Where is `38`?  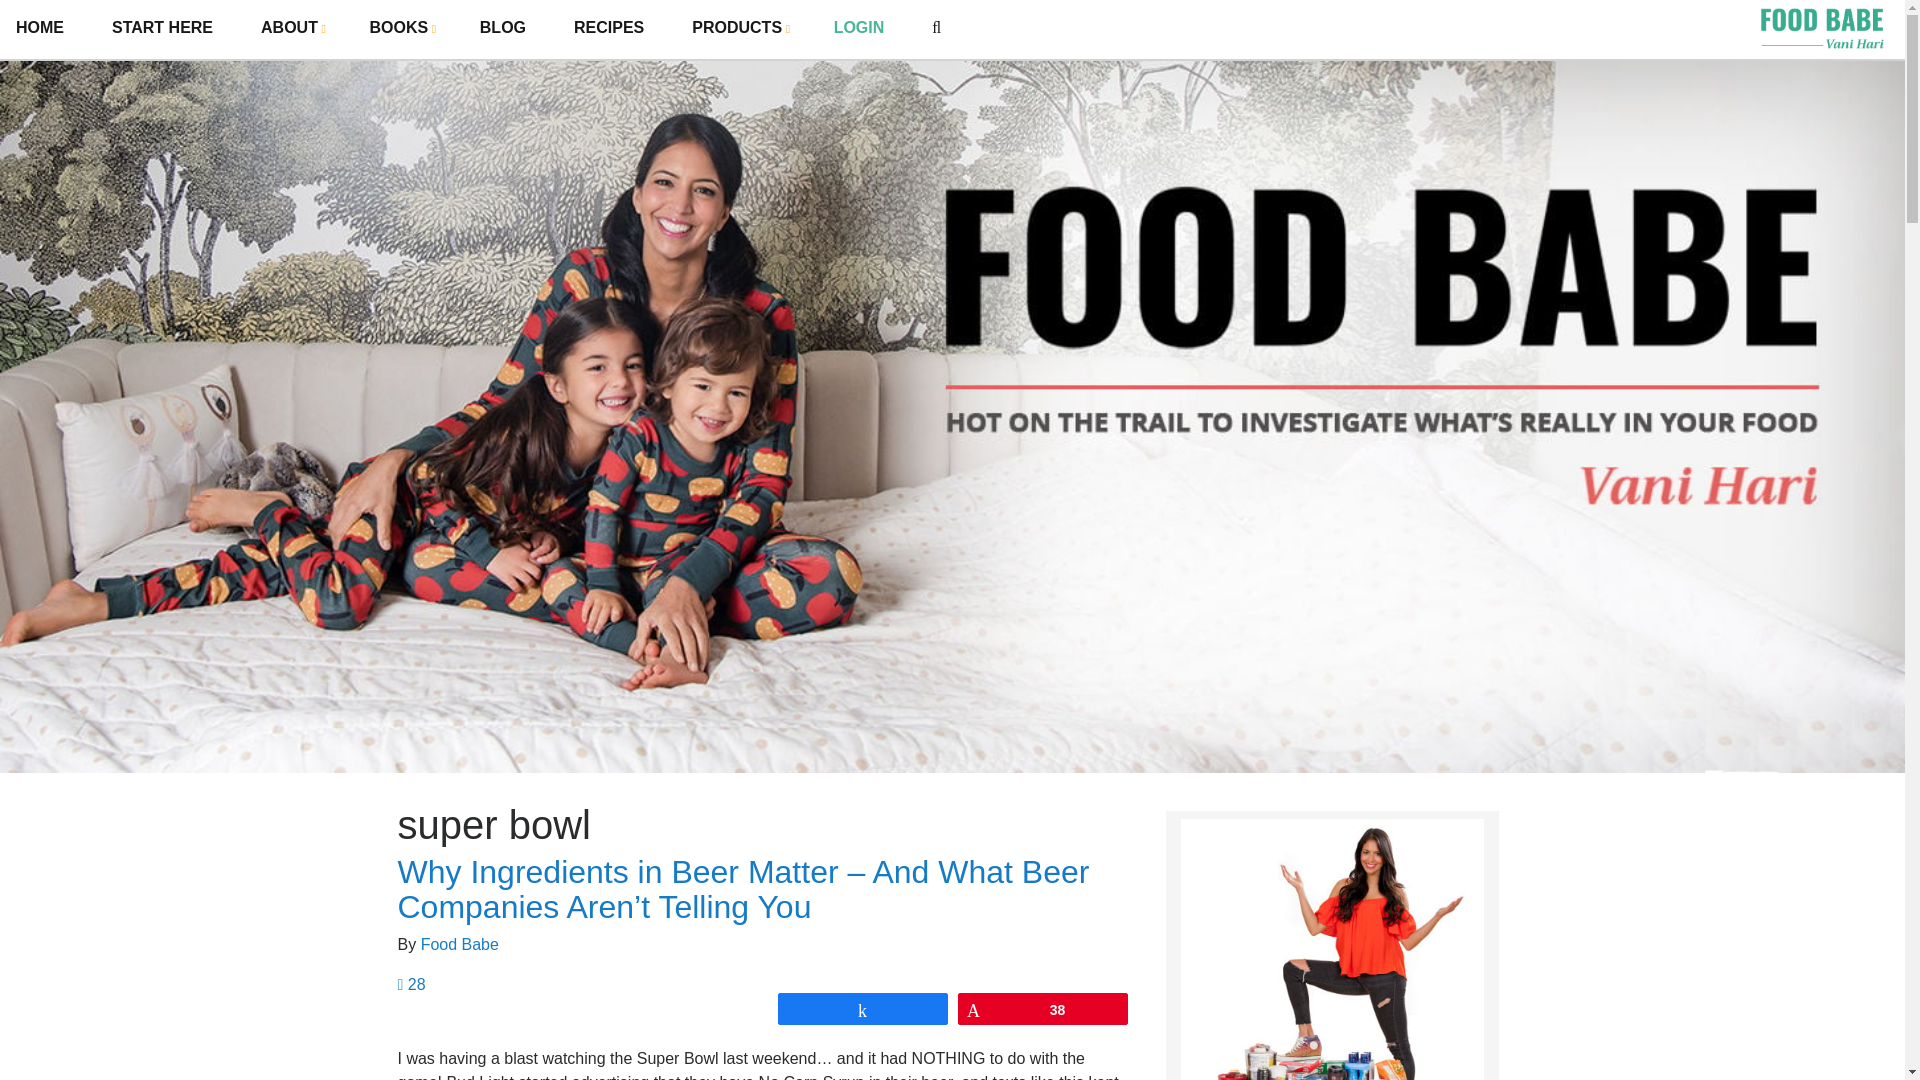 38 is located at coordinates (1042, 1008).